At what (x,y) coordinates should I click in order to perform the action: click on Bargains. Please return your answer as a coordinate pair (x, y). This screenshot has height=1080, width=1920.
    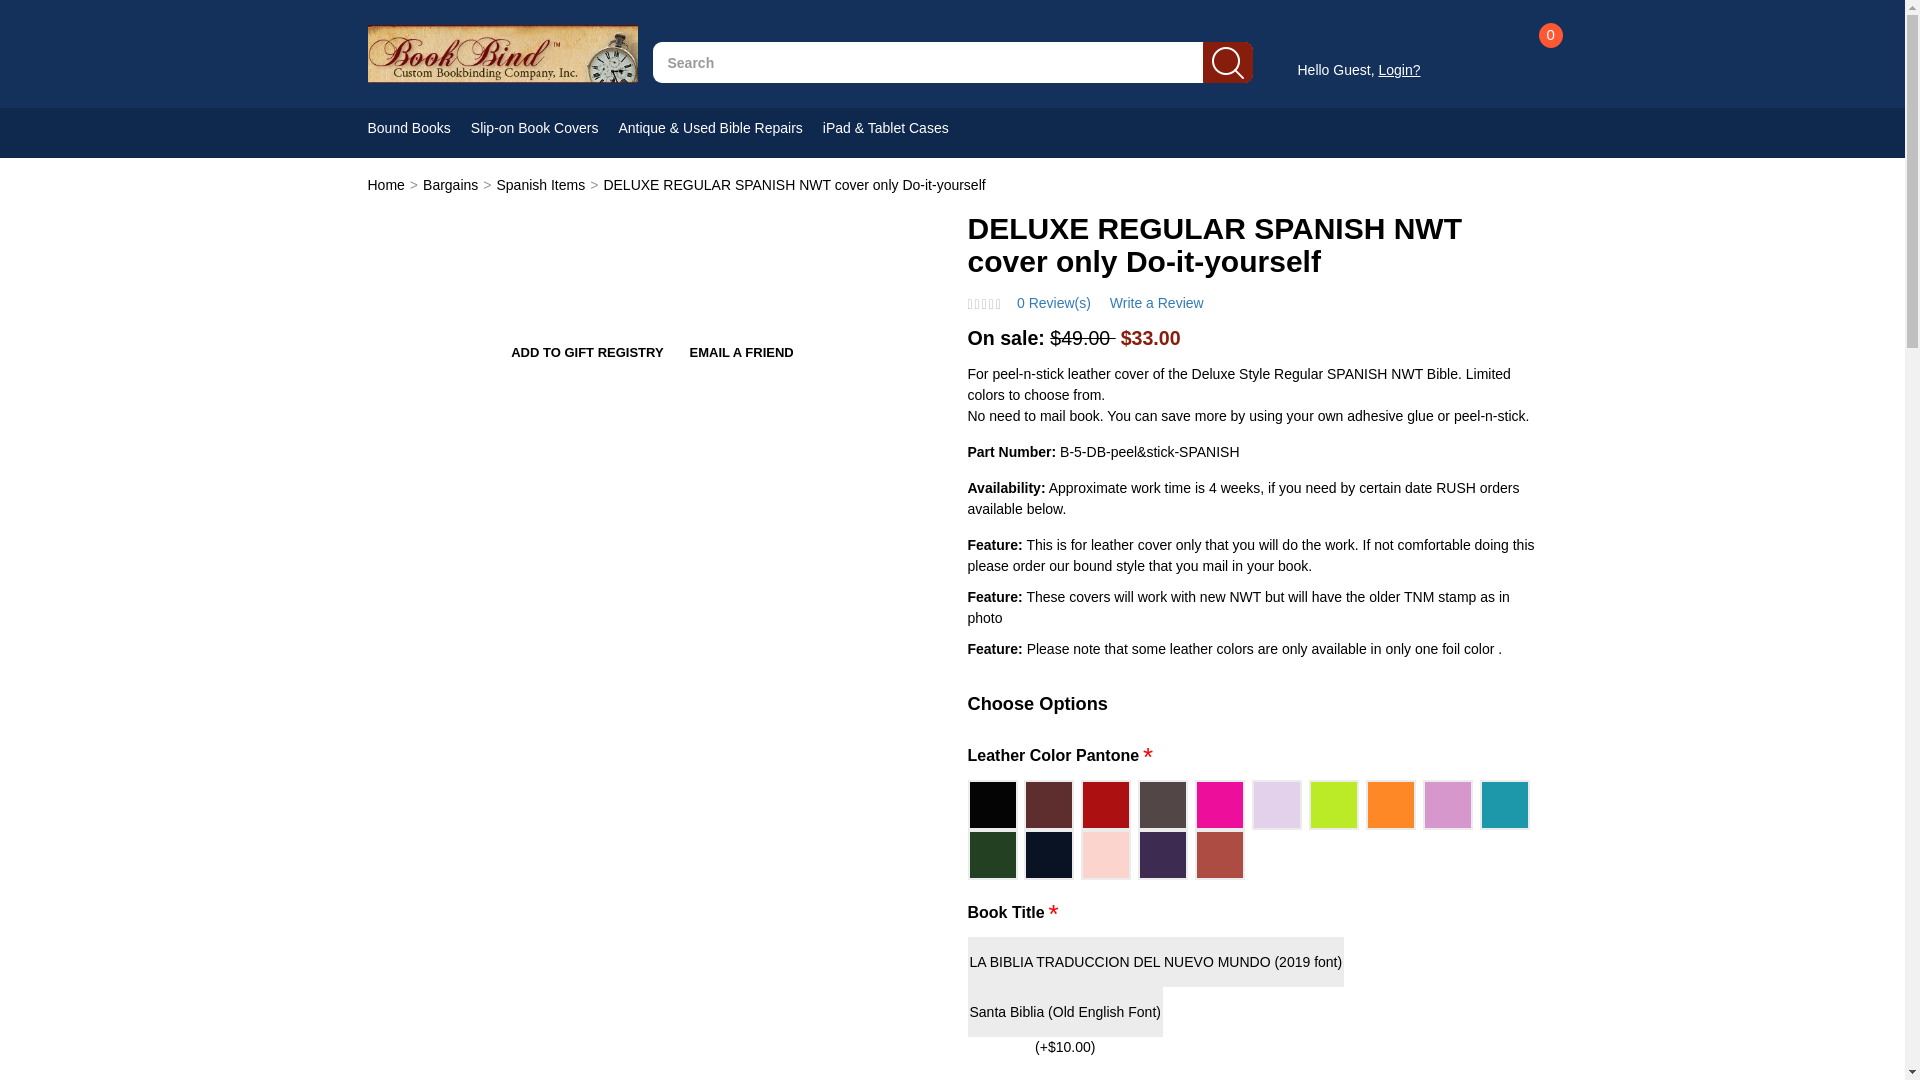
    Looking at the image, I should click on (450, 185).